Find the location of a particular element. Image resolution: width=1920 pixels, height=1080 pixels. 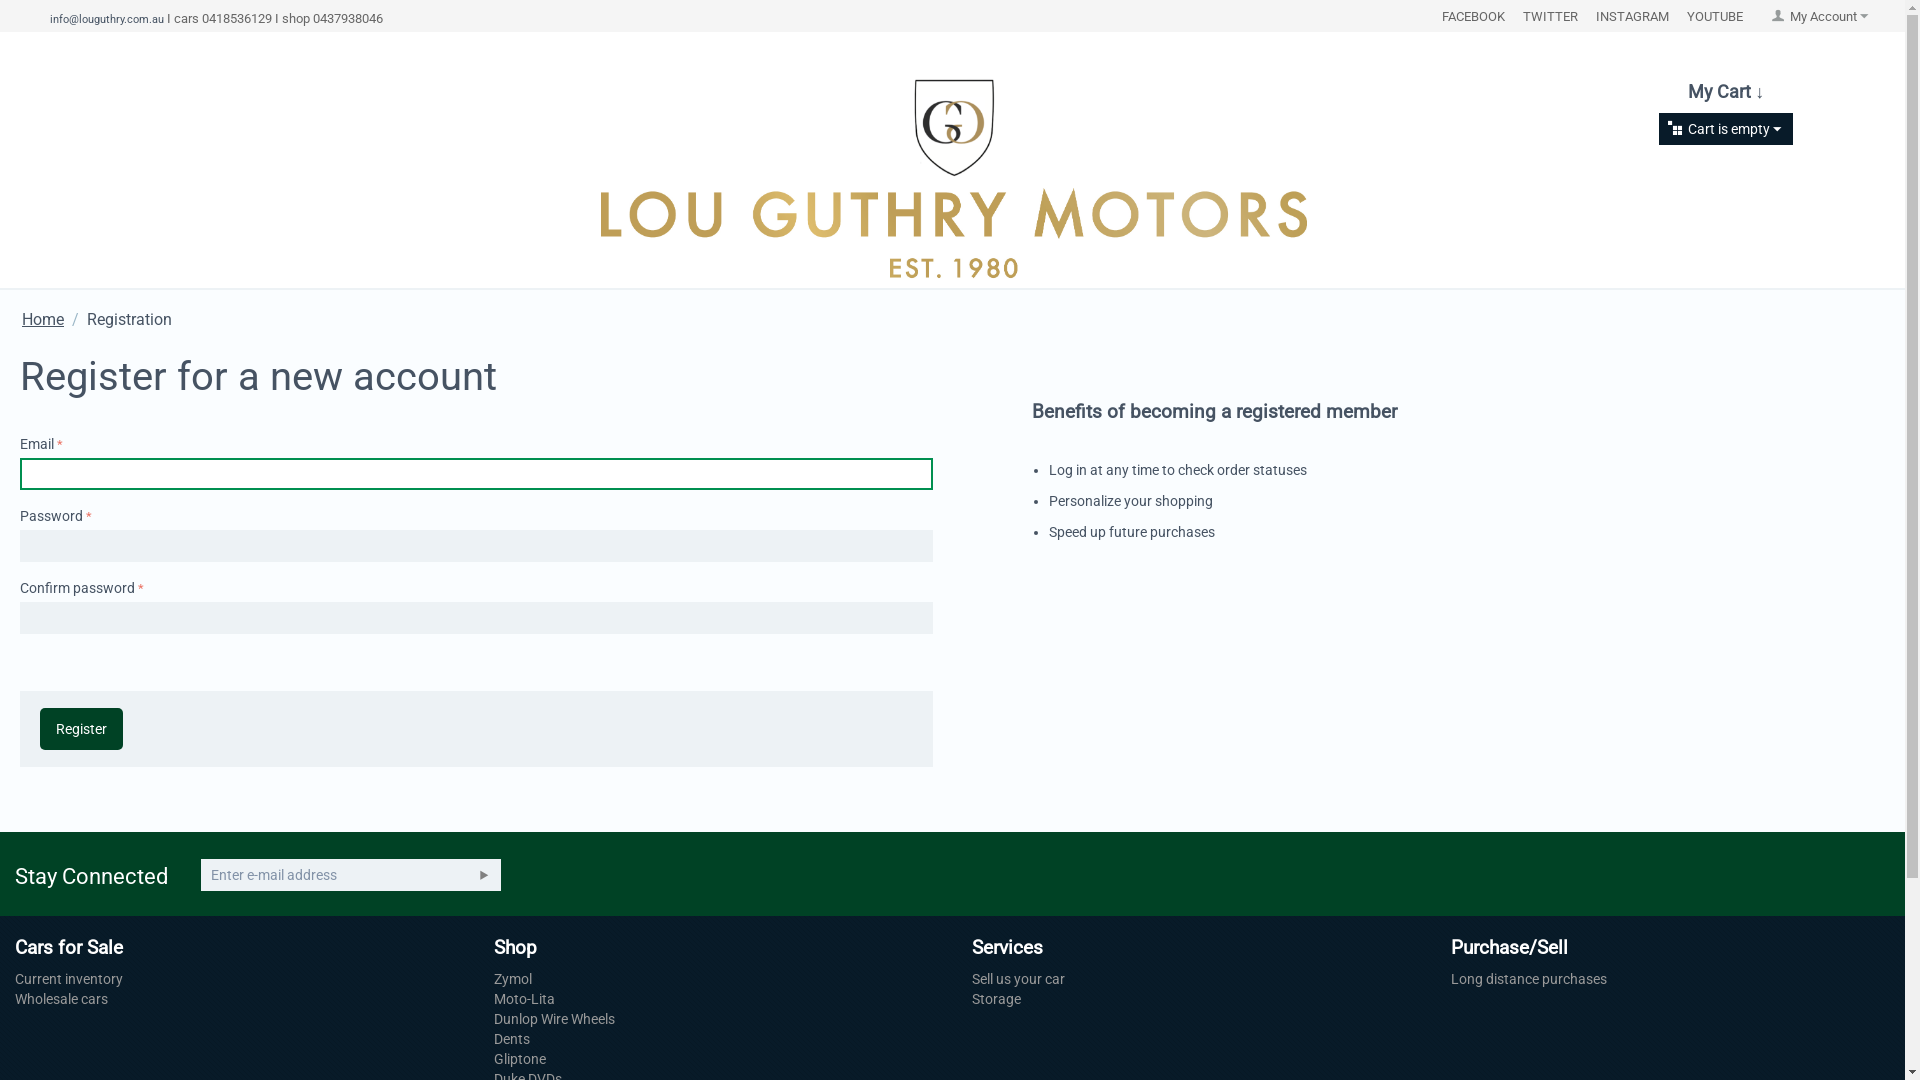

Long distance purchases is located at coordinates (1529, 979).